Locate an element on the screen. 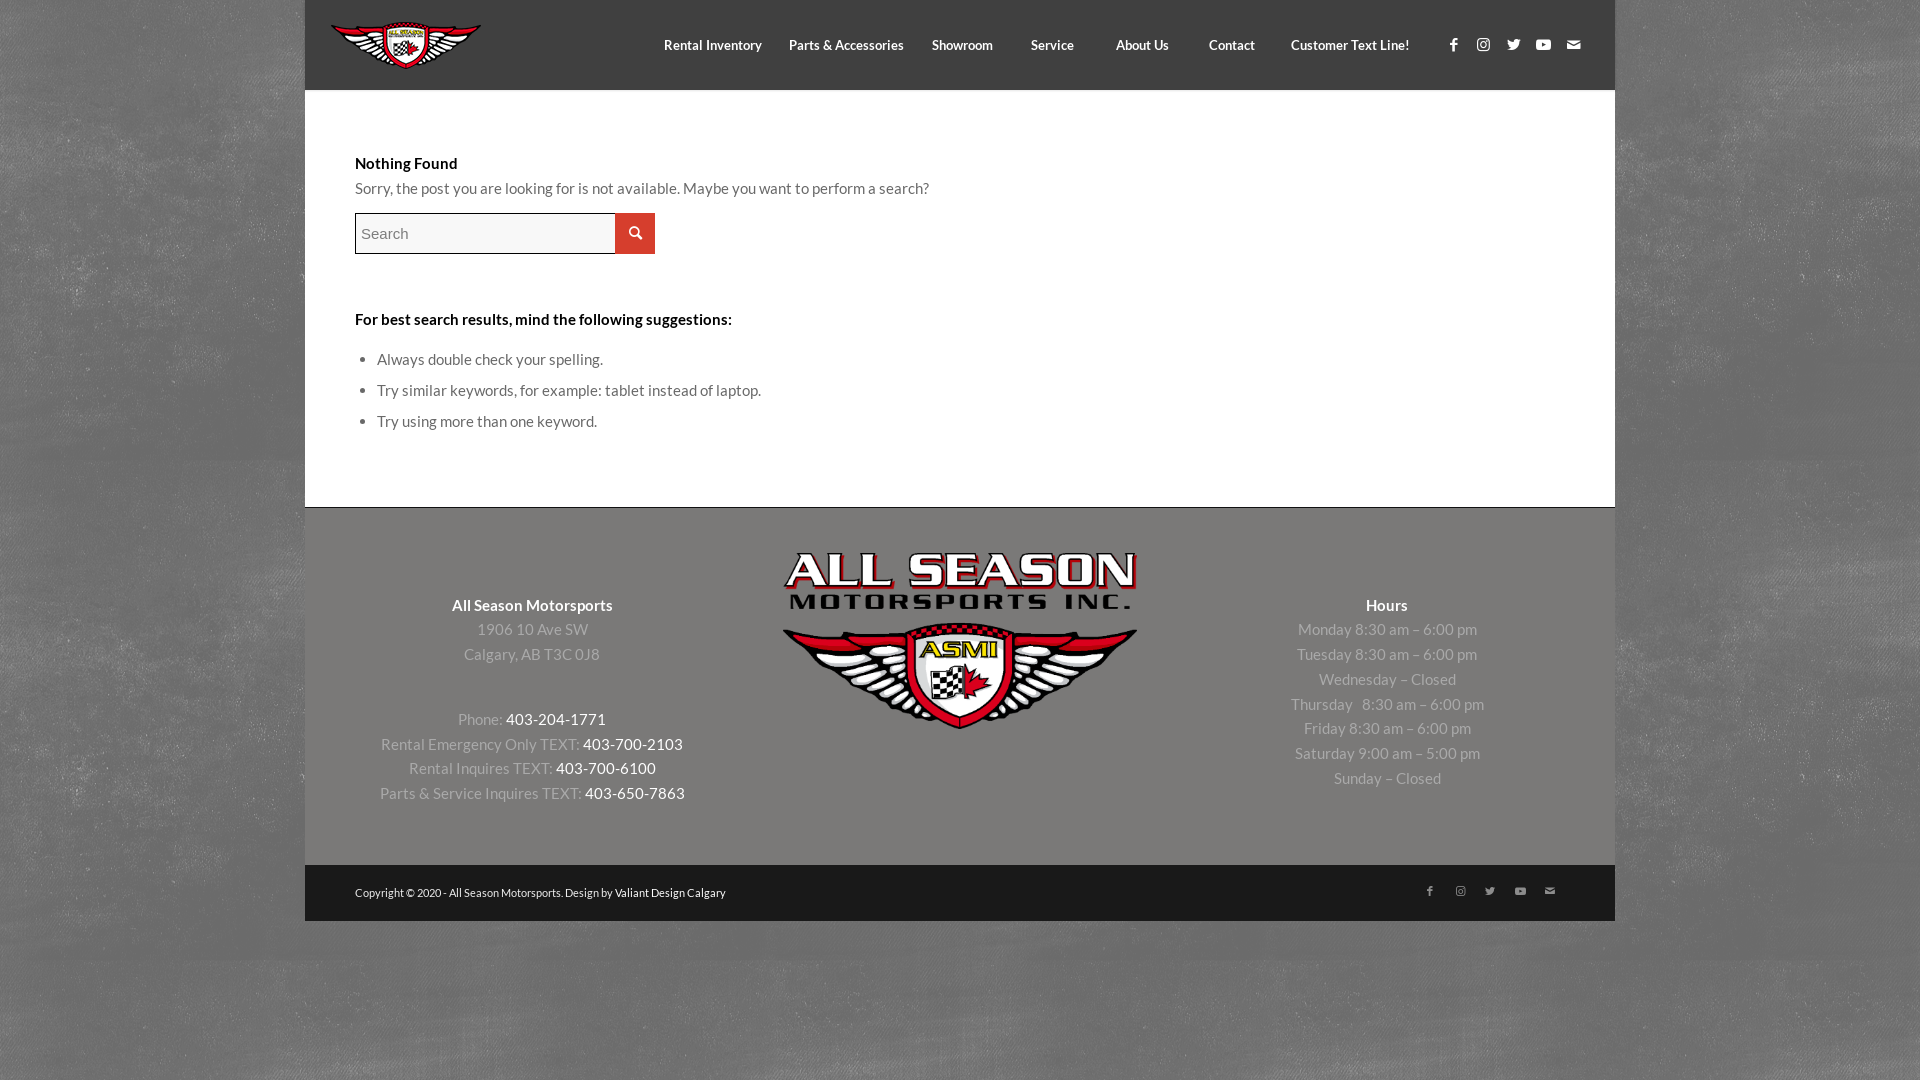 The image size is (1920, 1080). Instagram is located at coordinates (1460, 891).